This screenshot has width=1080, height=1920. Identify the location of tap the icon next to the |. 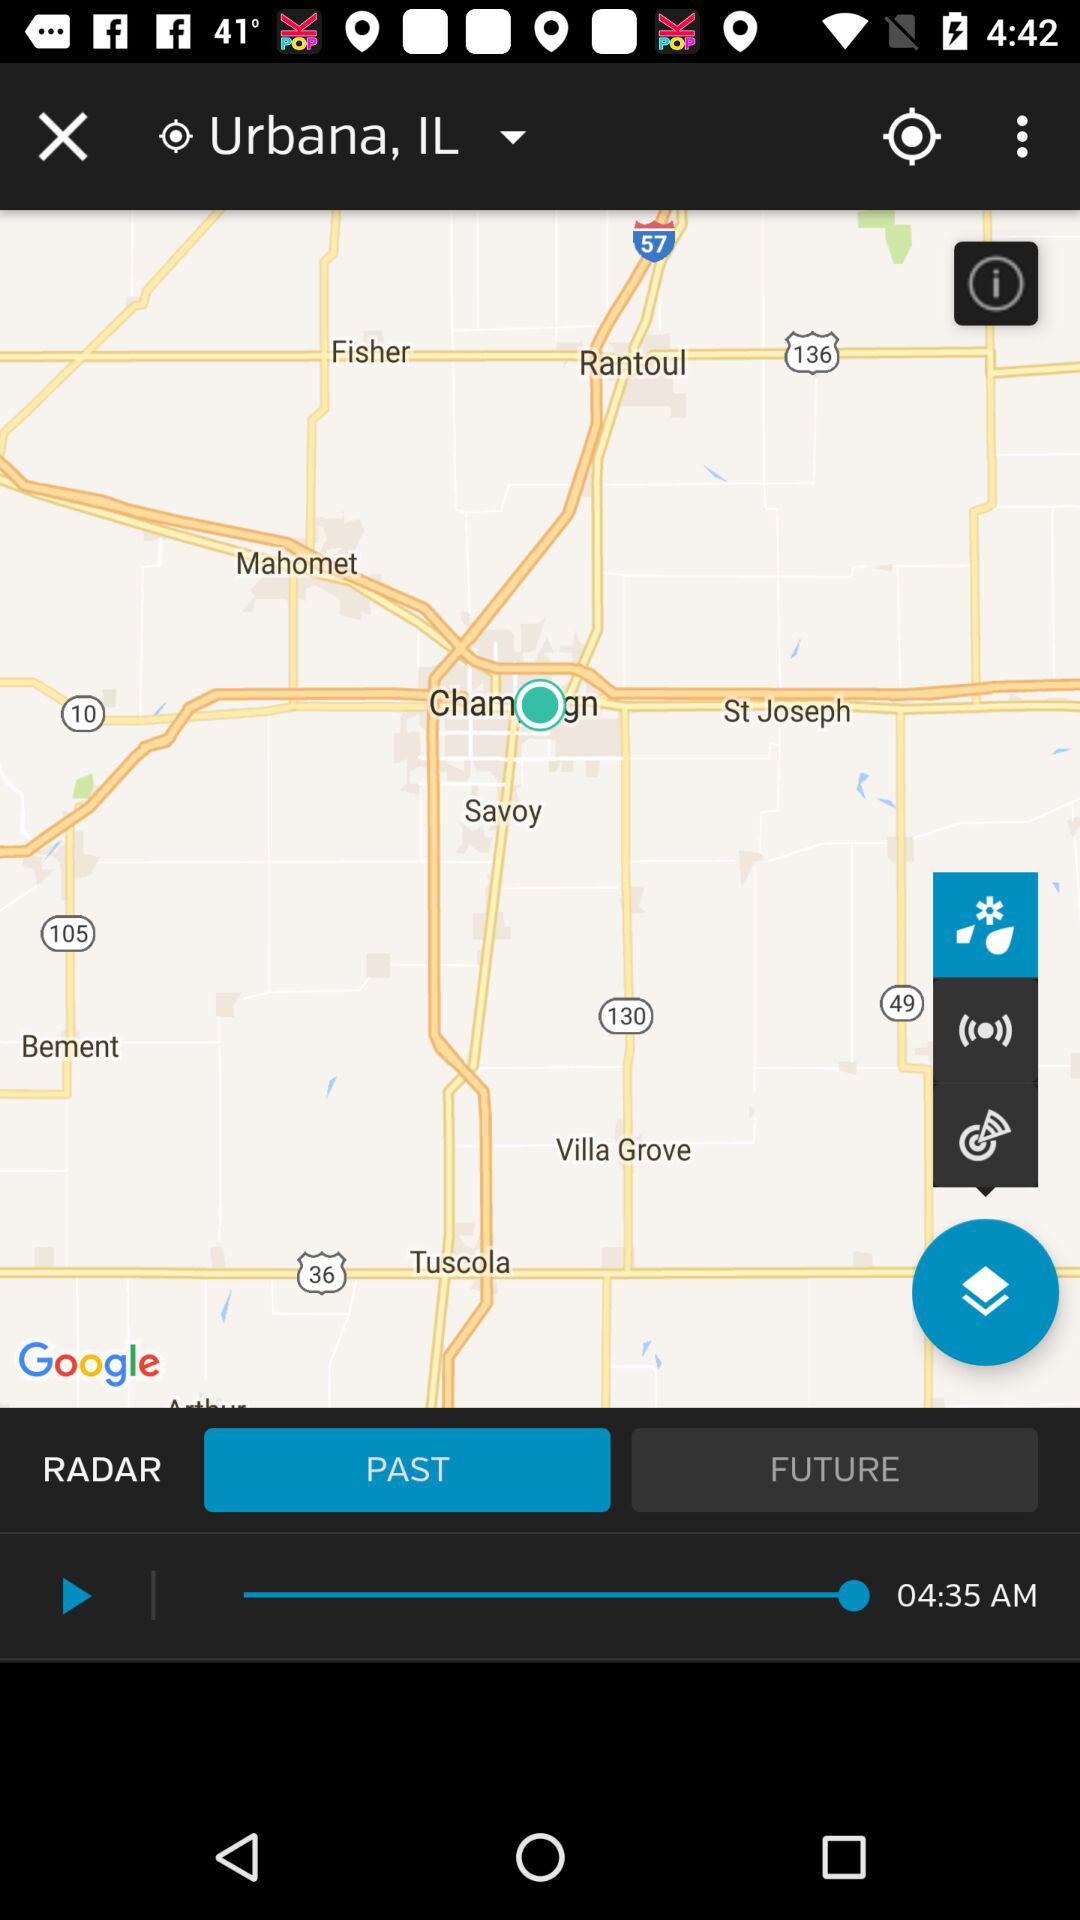
(73, 1596).